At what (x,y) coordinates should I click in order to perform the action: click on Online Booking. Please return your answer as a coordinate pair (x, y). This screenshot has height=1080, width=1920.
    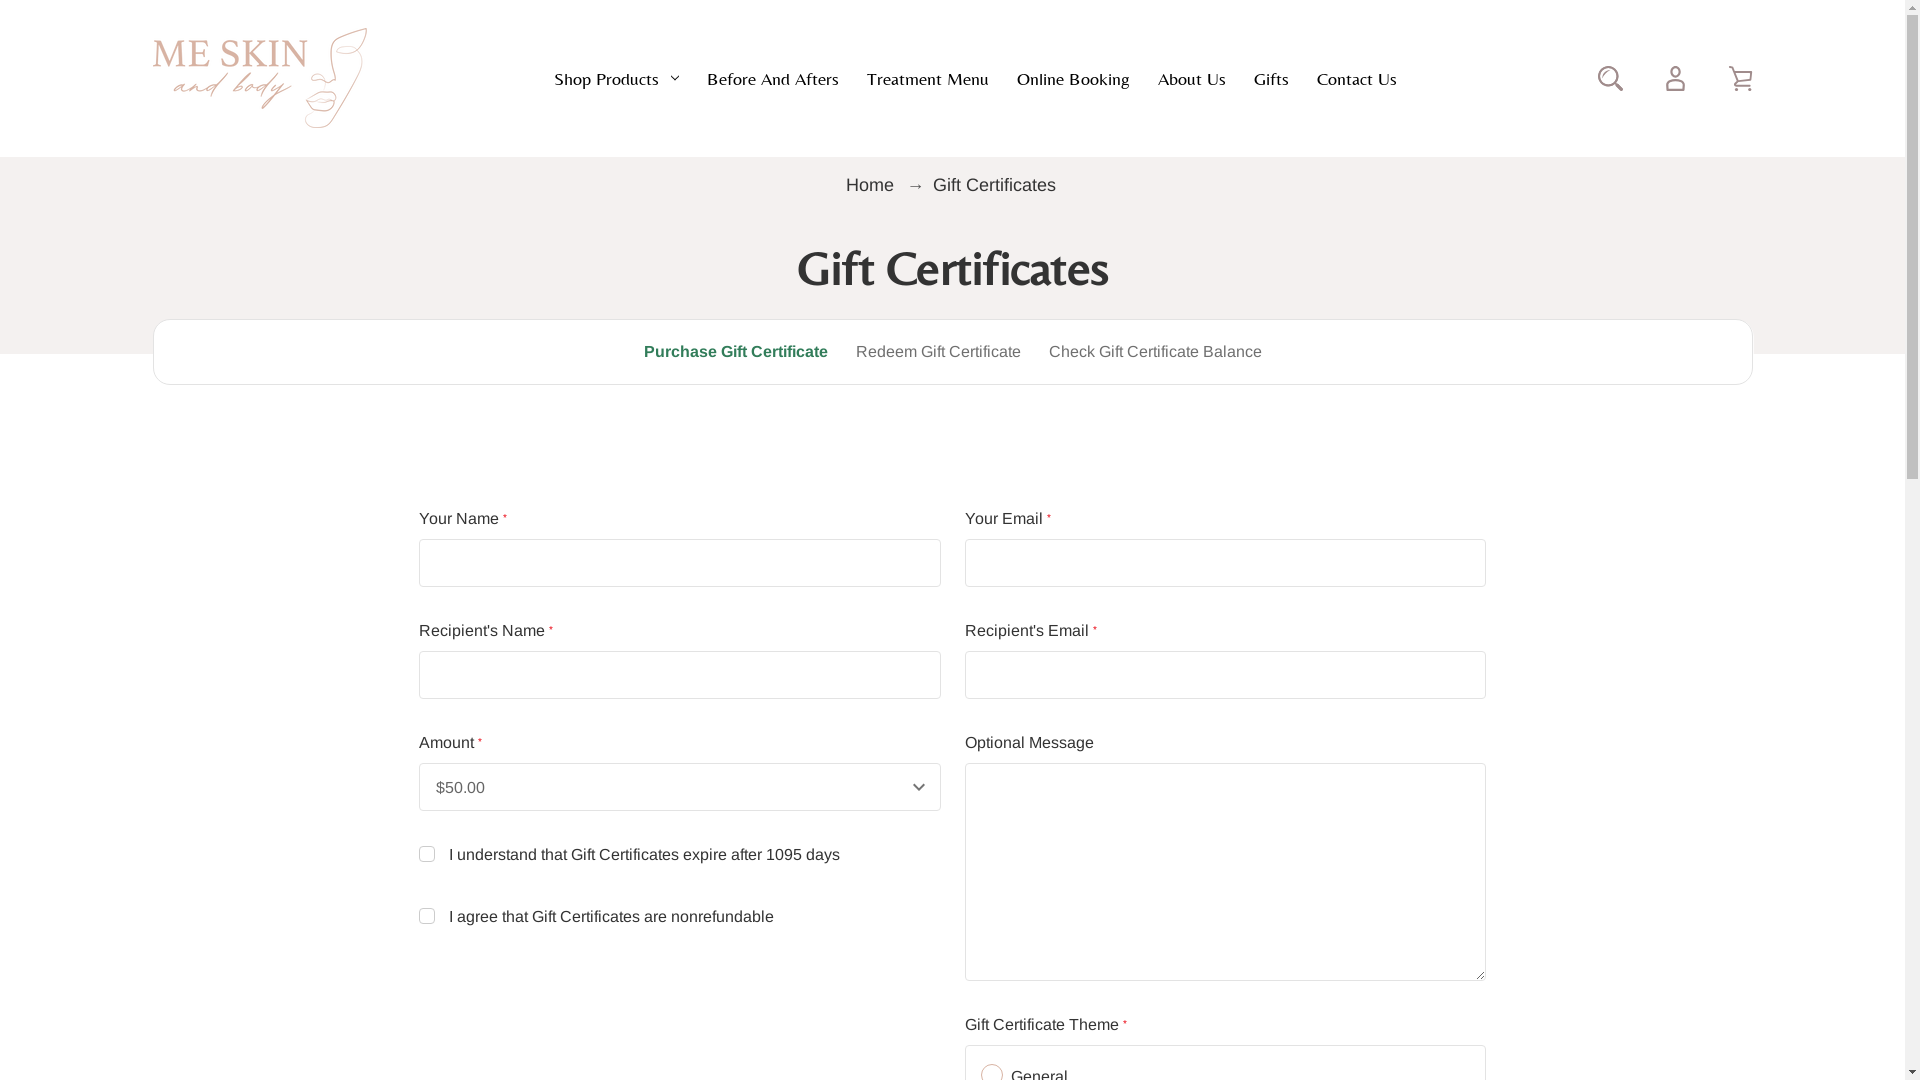
    Looking at the image, I should click on (1072, 78).